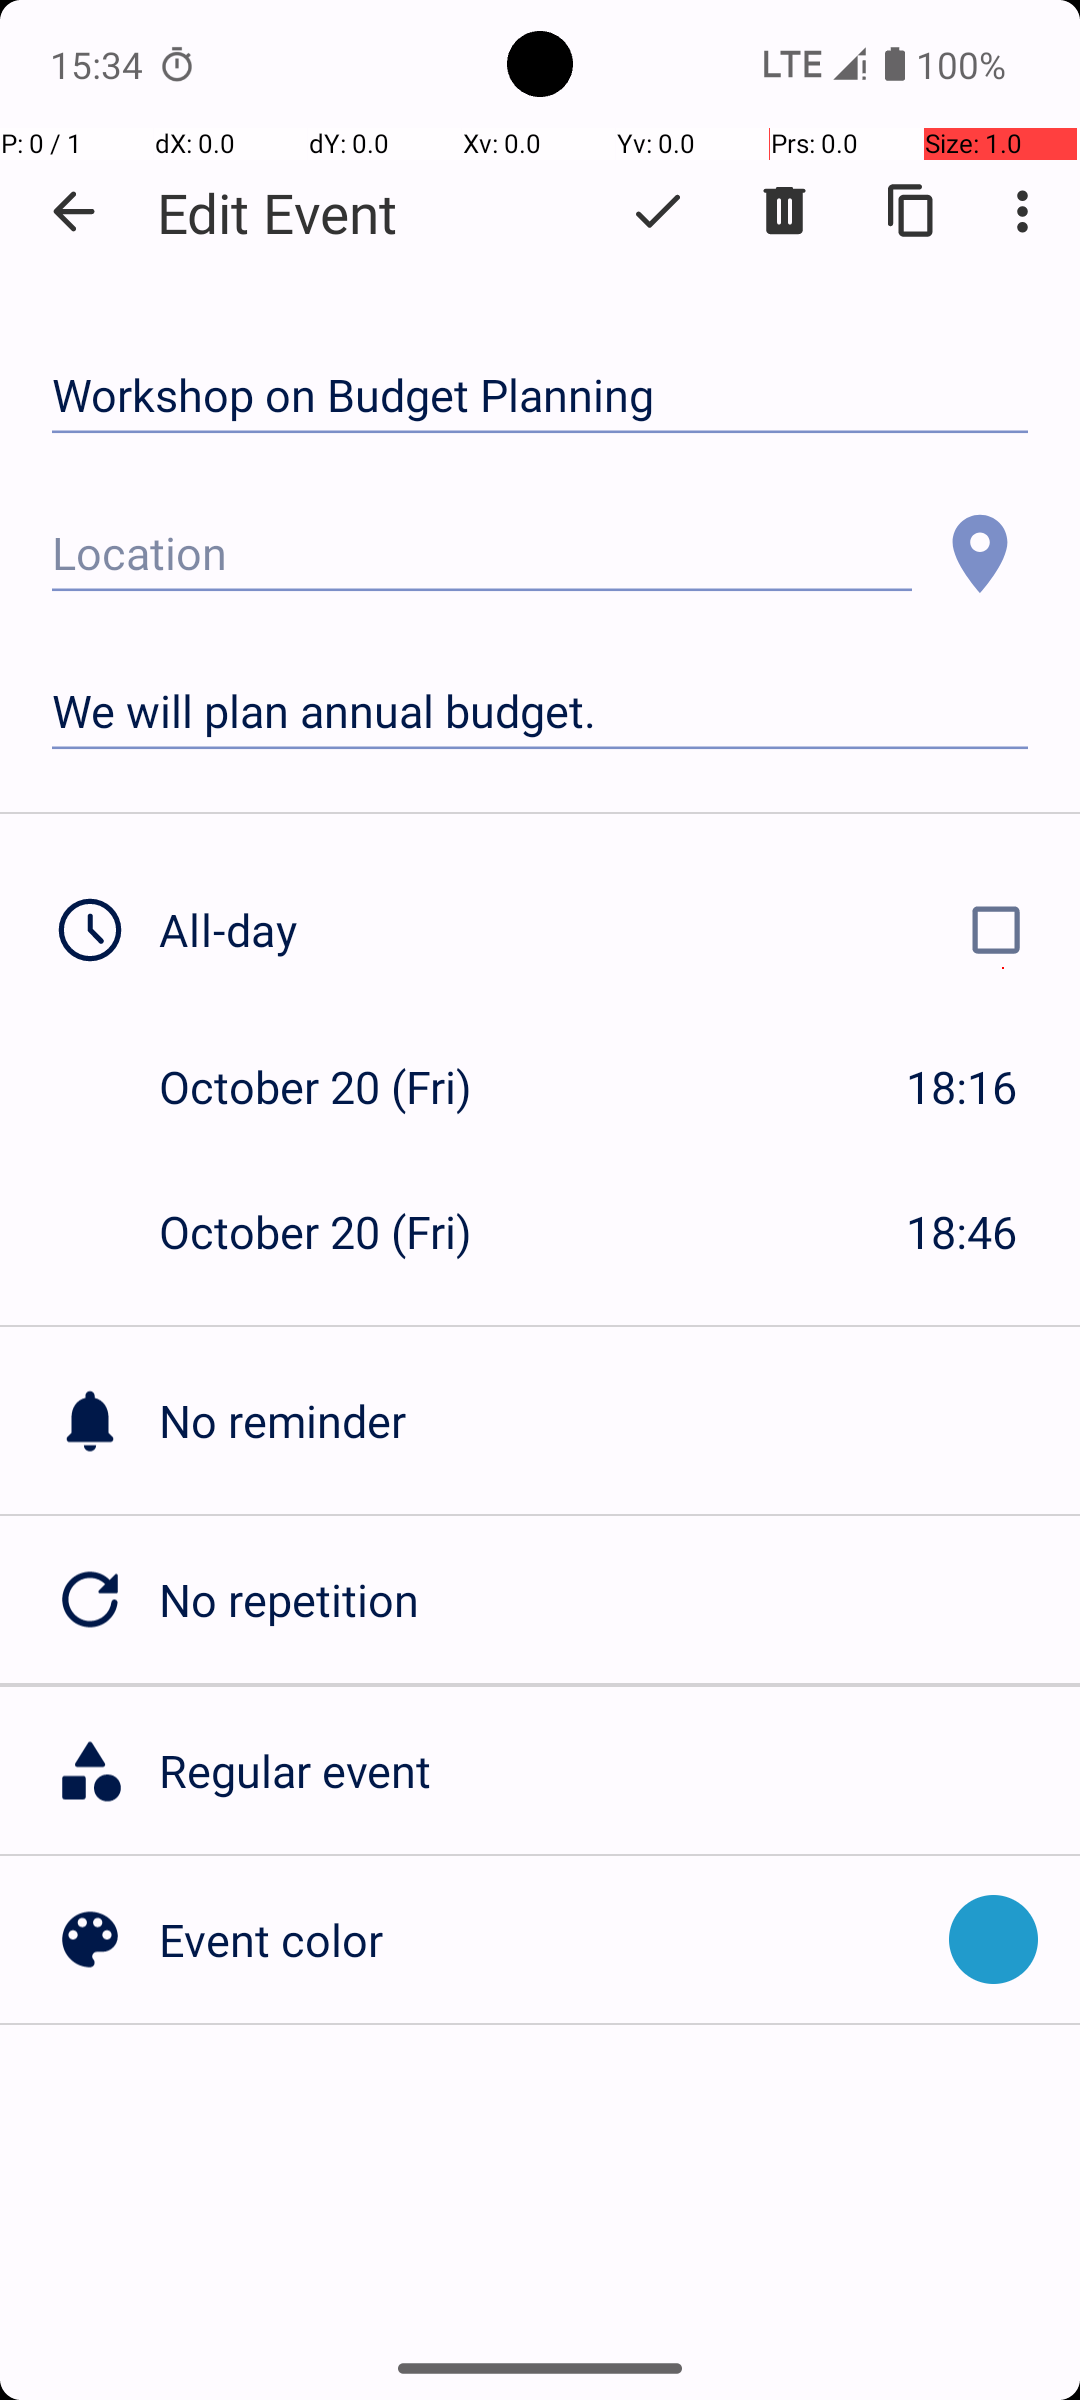 Image resolution: width=1080 pixels, height=2400 pixels. I want to click on 18:16, so click(962, 1086).